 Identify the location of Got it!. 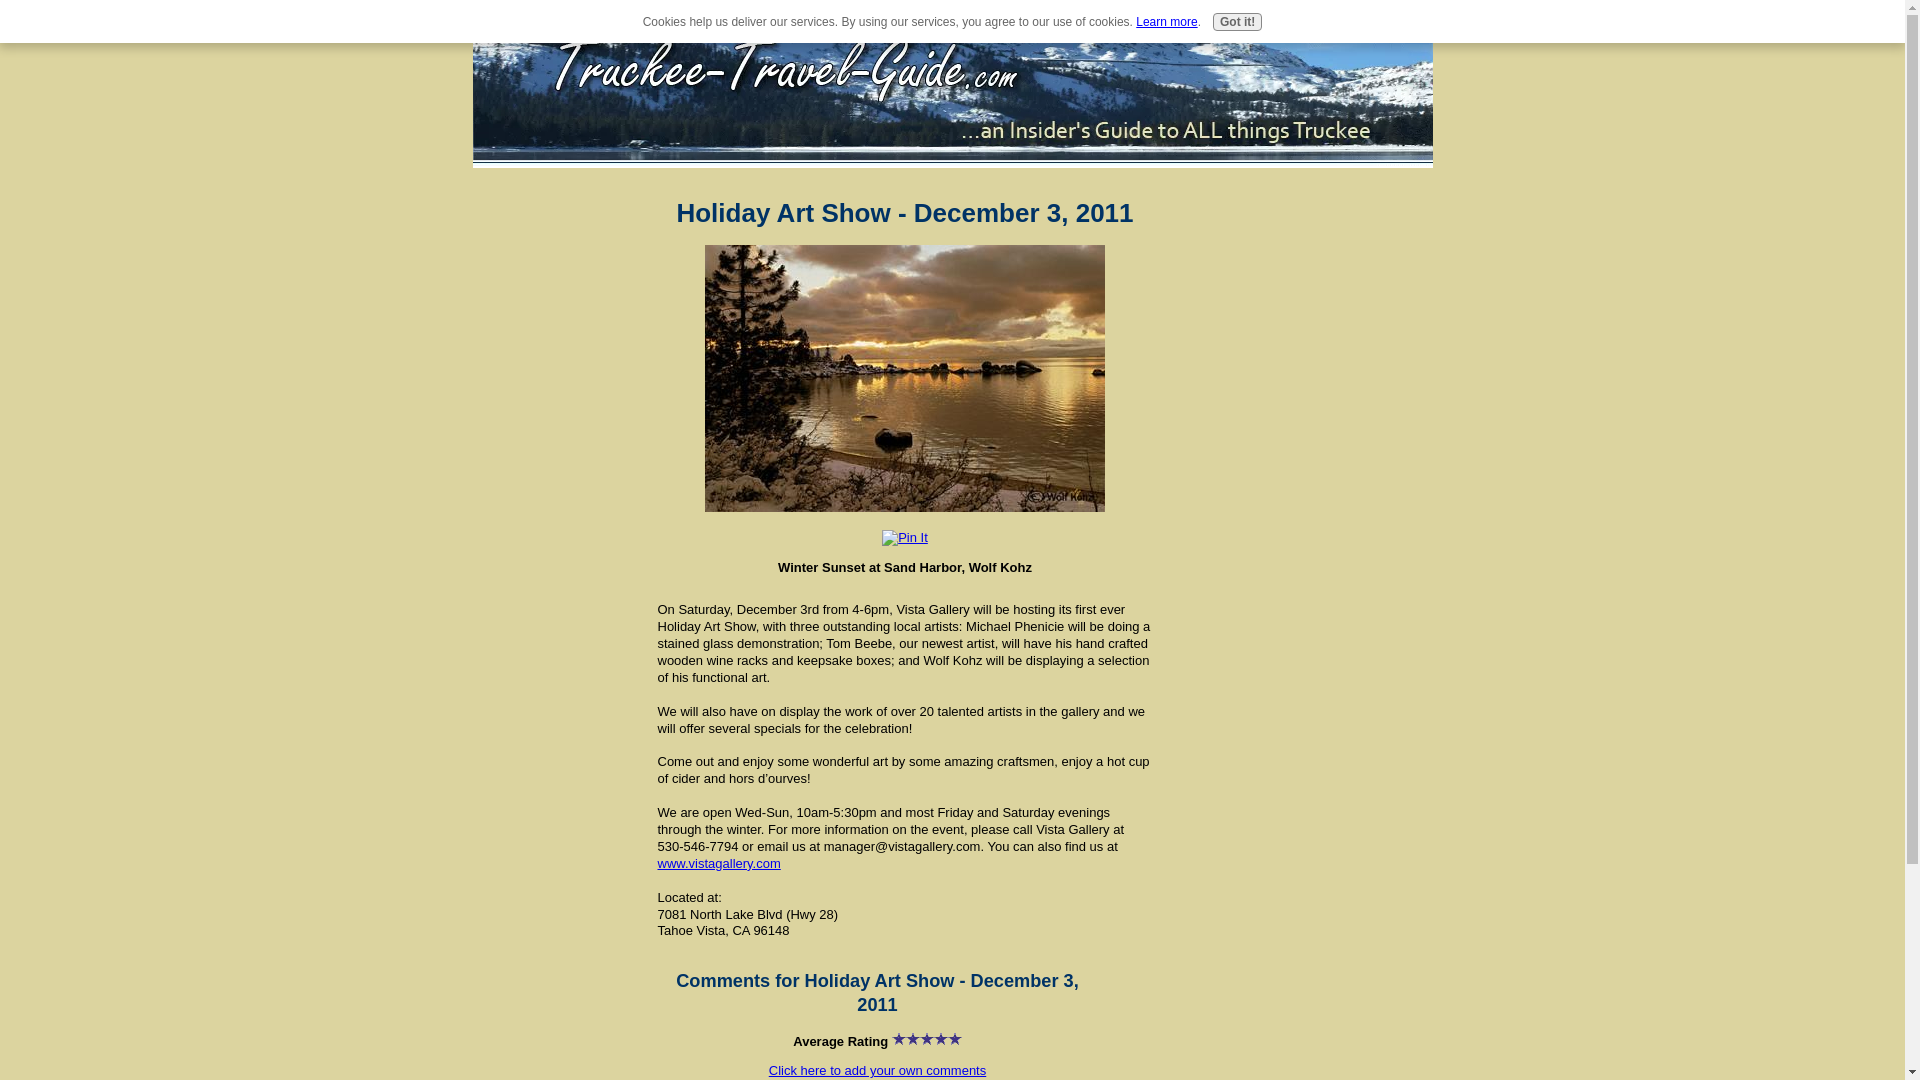
(1237, 22).